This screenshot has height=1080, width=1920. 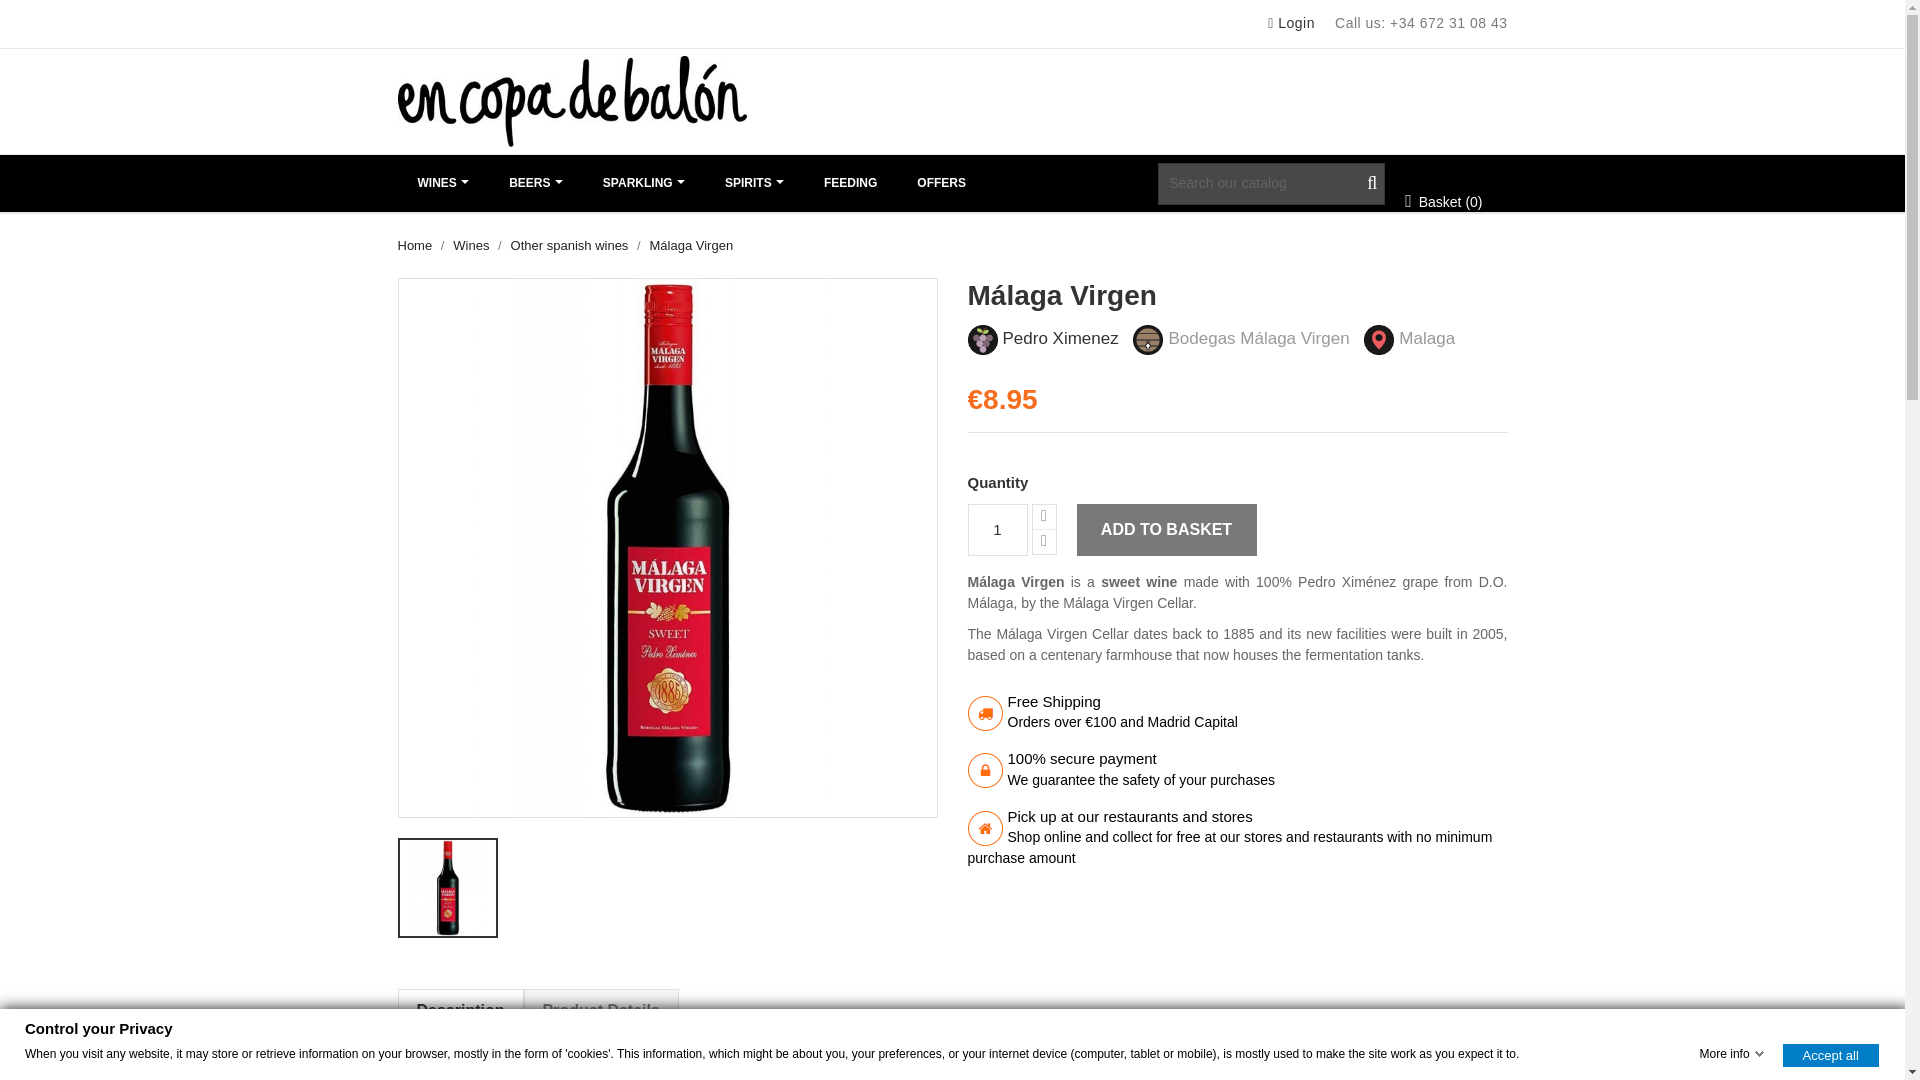 What do you see at coordinates (1289, 23) in the screenshot?
I see `Log in to your customer account` at bounding box center [1289, 23].